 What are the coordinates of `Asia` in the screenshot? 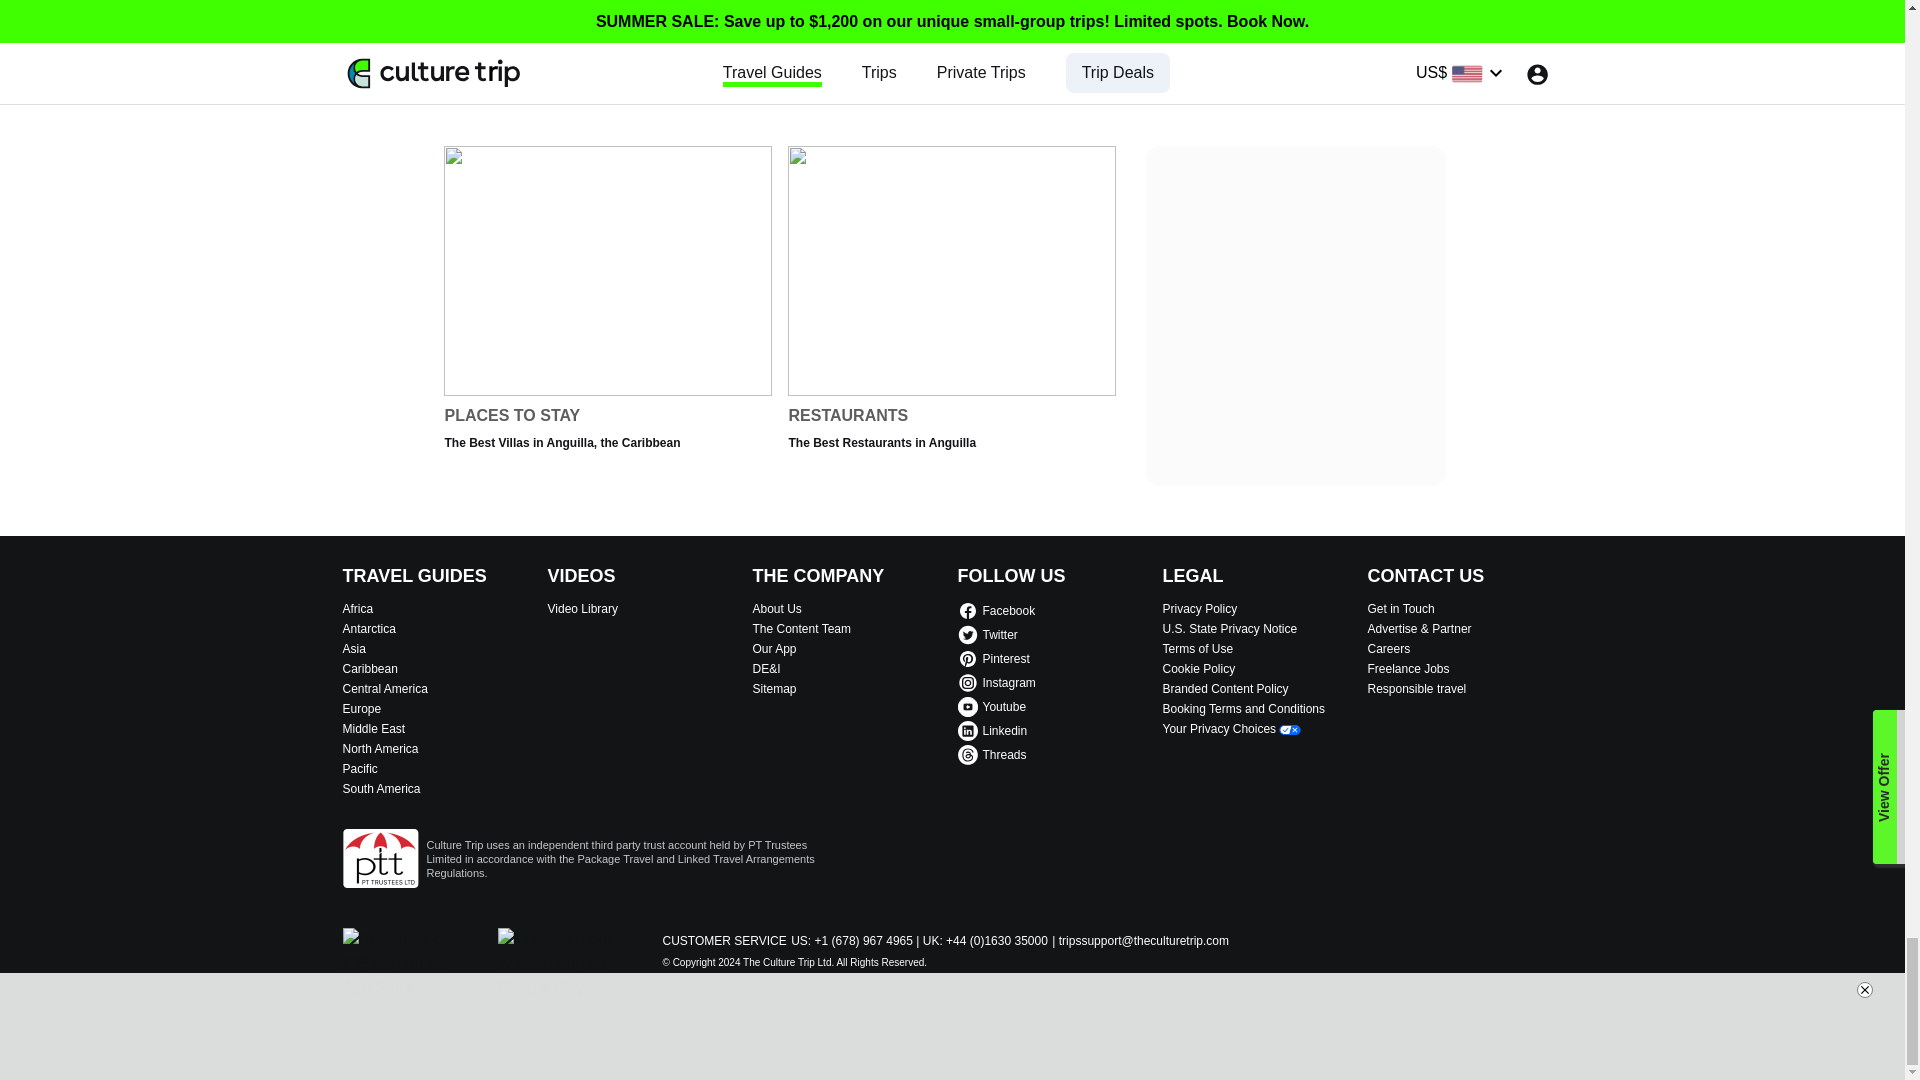 It's located at (439, 648).